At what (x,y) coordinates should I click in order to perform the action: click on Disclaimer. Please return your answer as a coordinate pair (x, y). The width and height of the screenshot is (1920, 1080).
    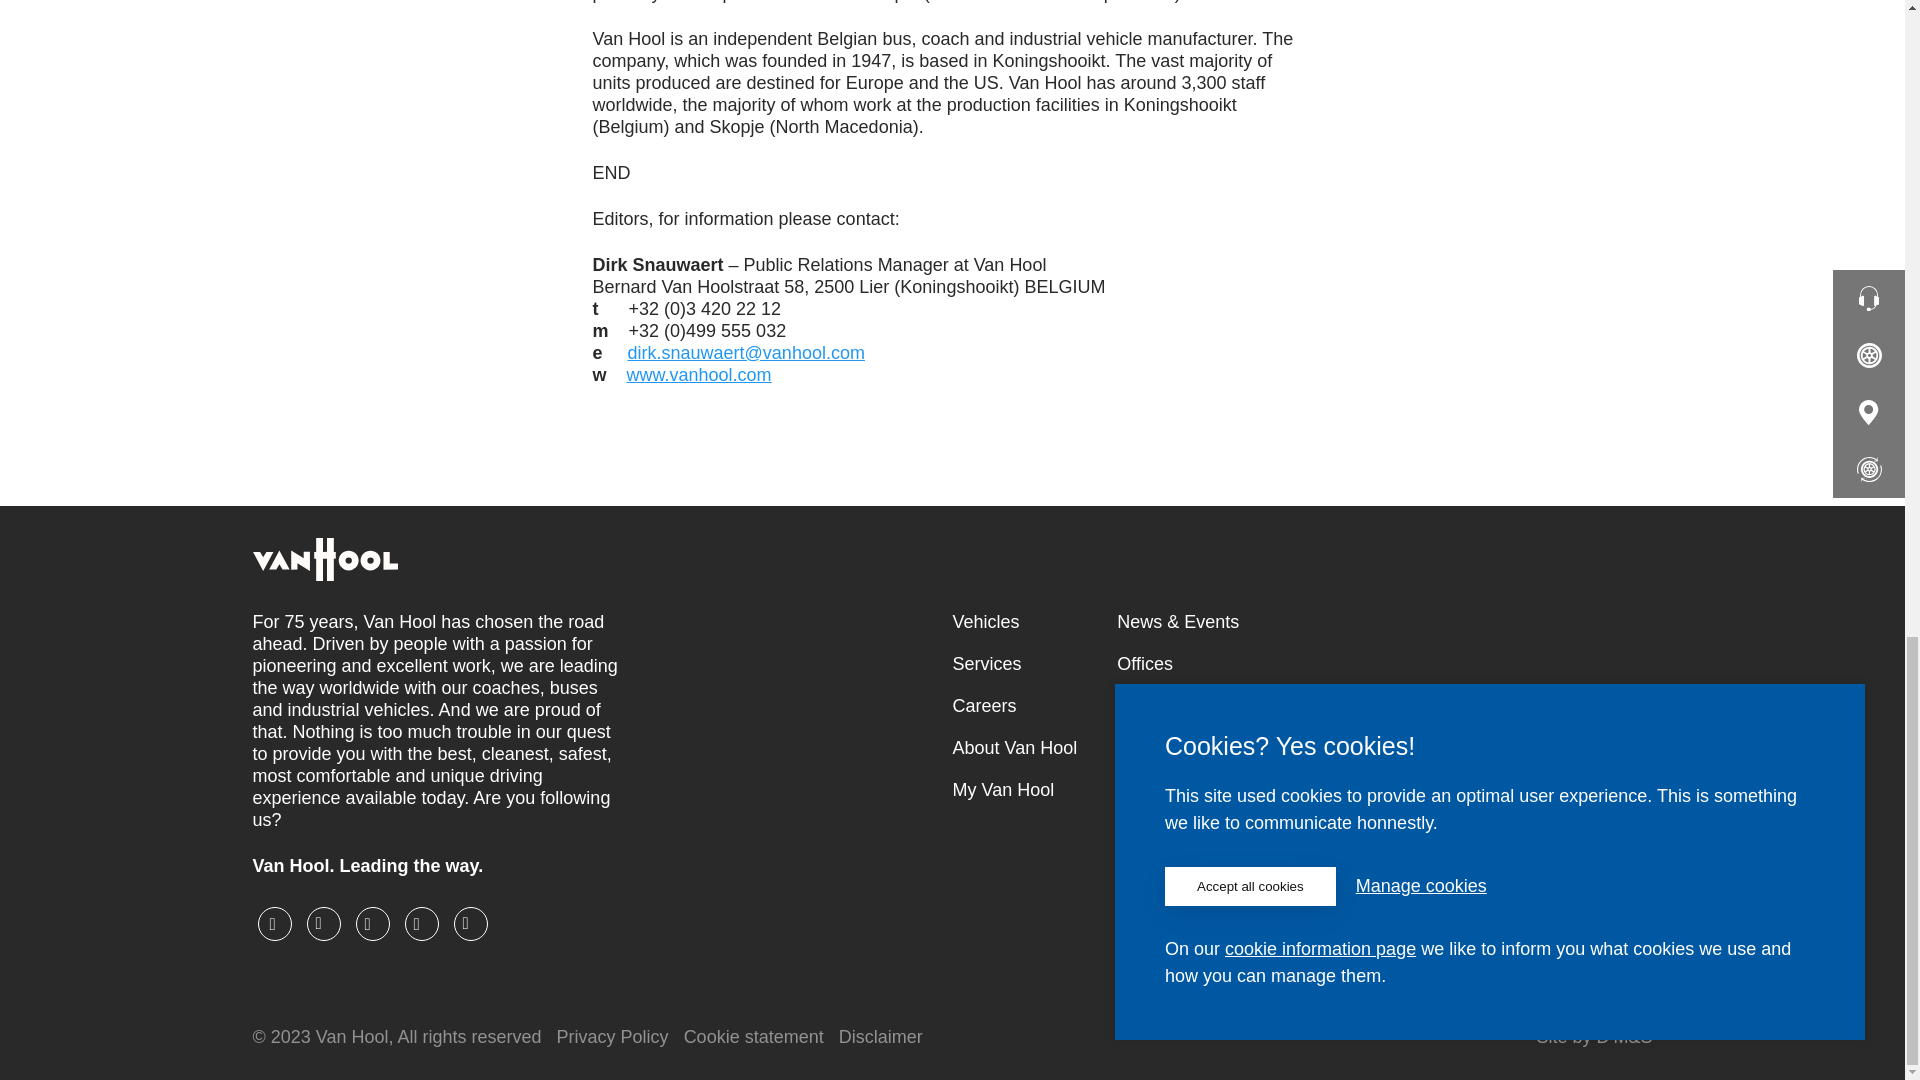
    Looking at the image, I should click on (881, 1036).